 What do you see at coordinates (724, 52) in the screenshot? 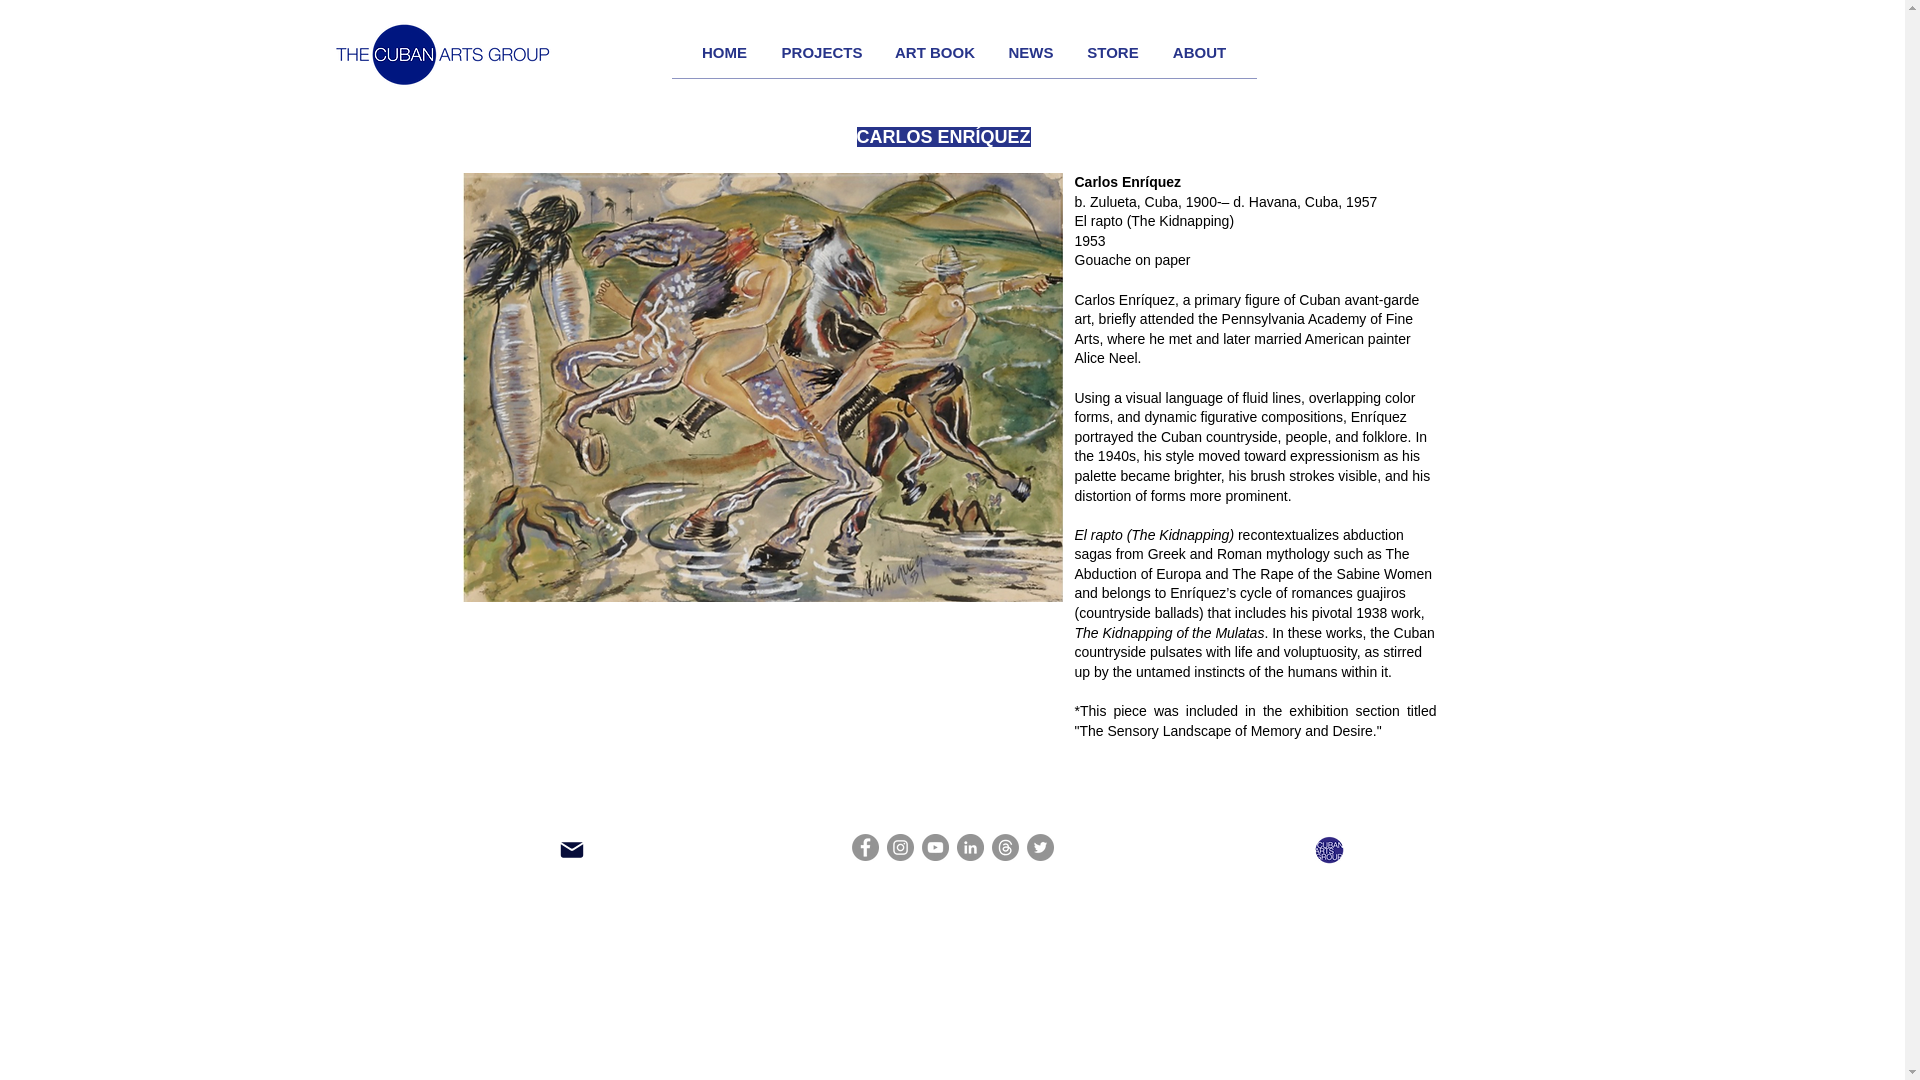
I see `HOME` at bounding box center [724, 52].